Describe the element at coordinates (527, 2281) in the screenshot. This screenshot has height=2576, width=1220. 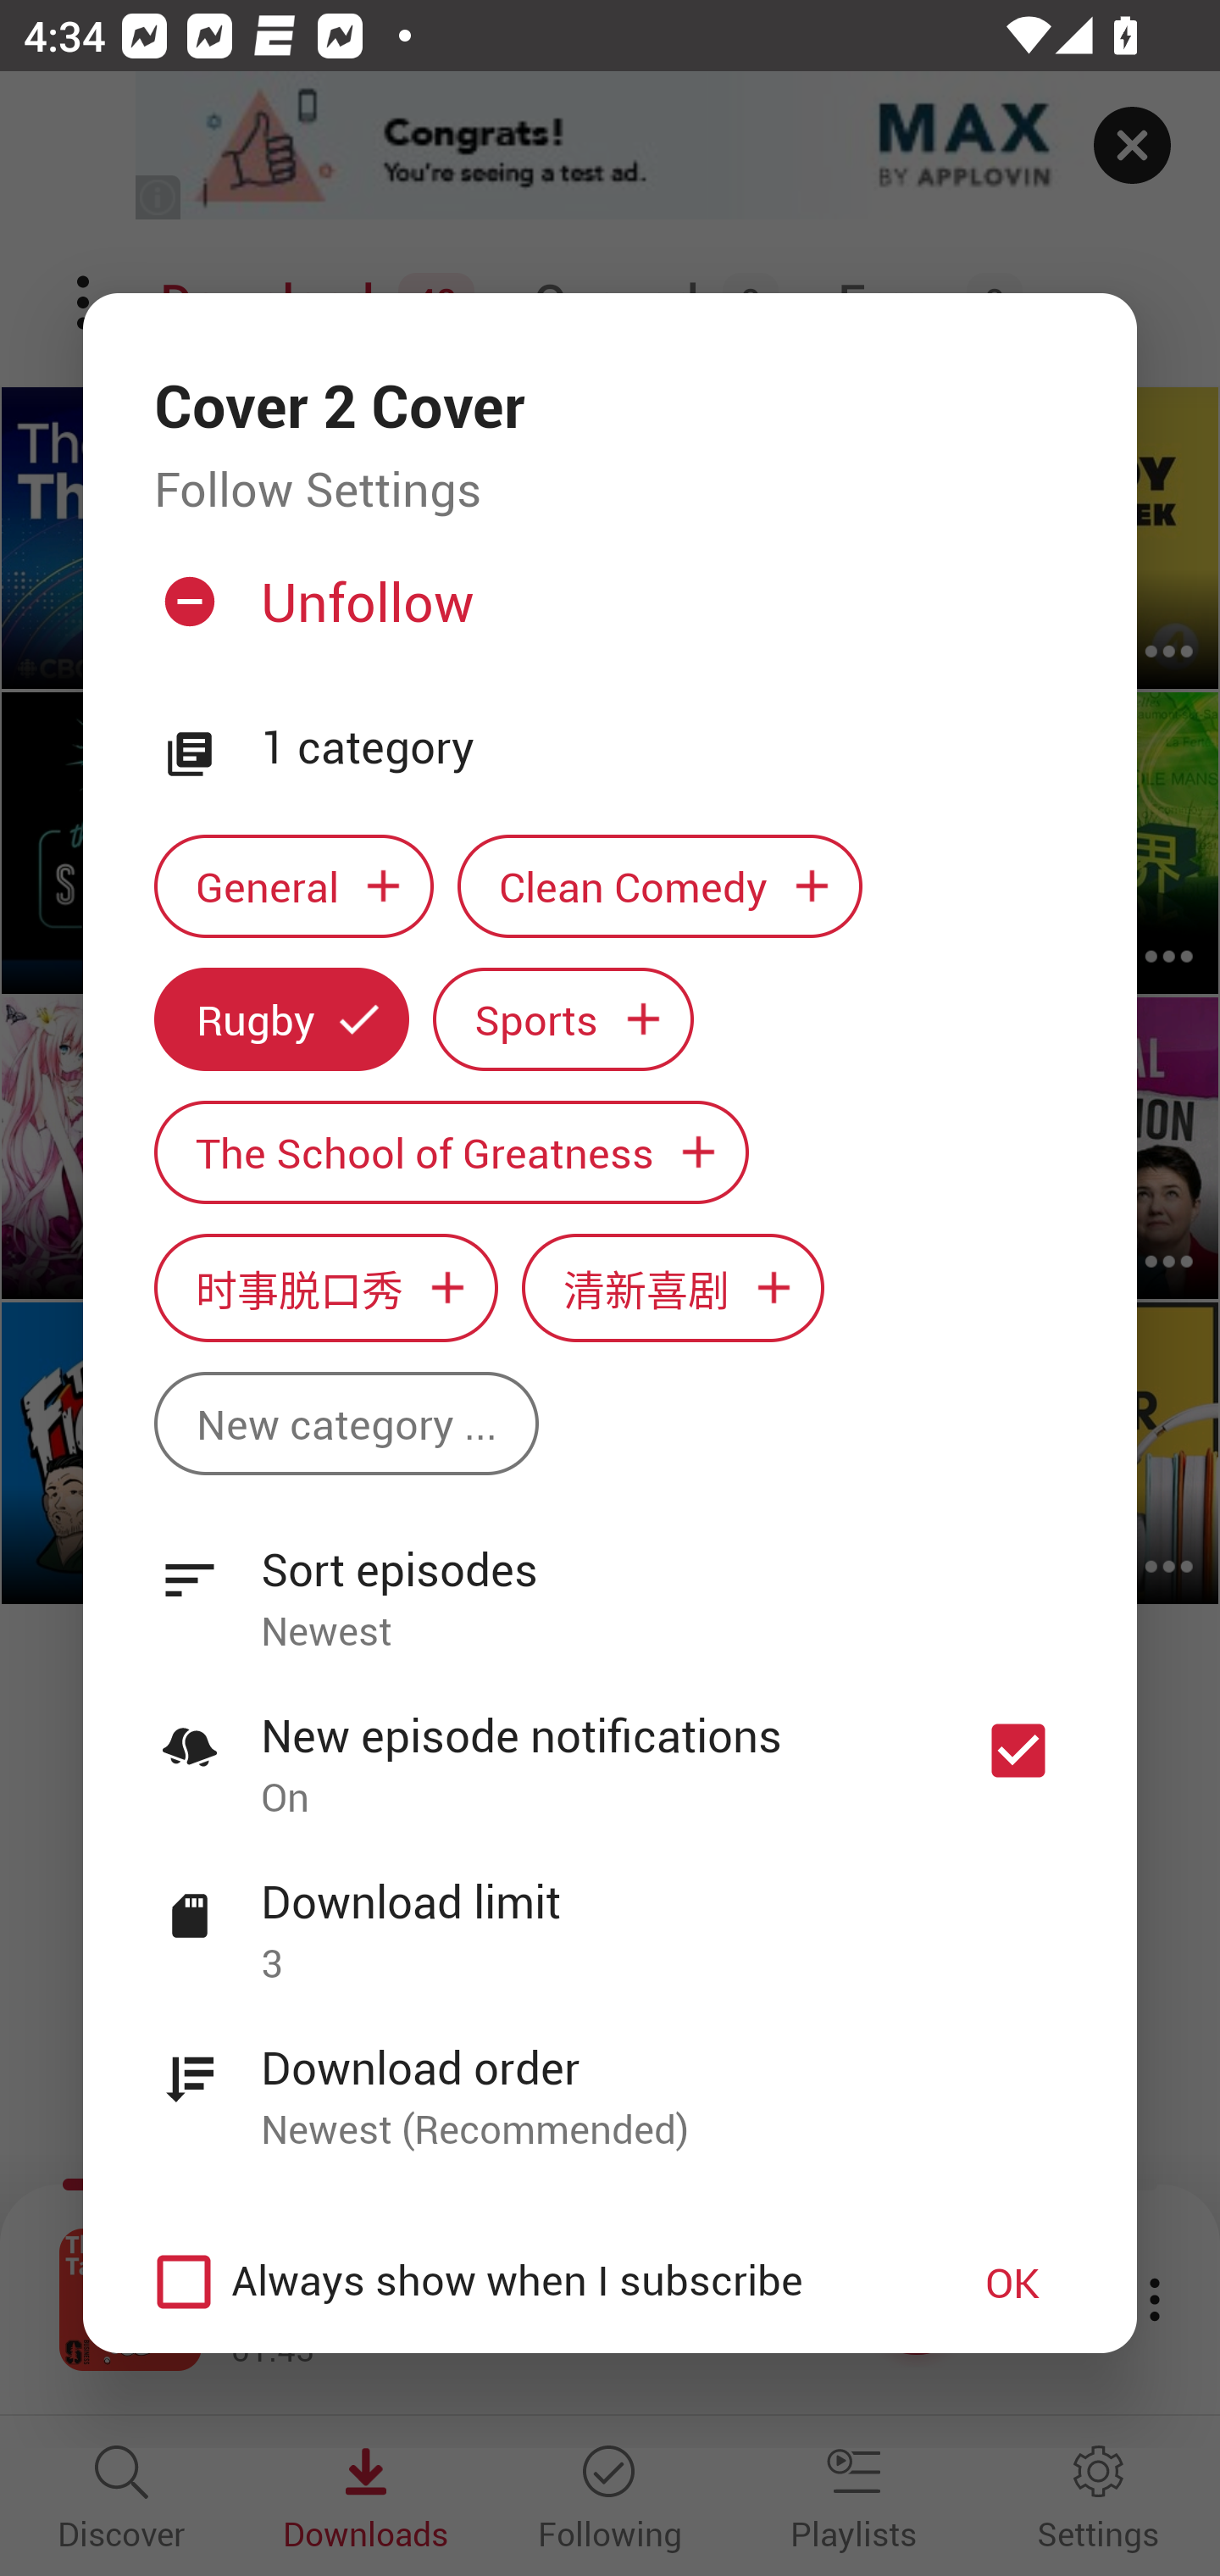
I see `Always show when I subscribe` at that location.